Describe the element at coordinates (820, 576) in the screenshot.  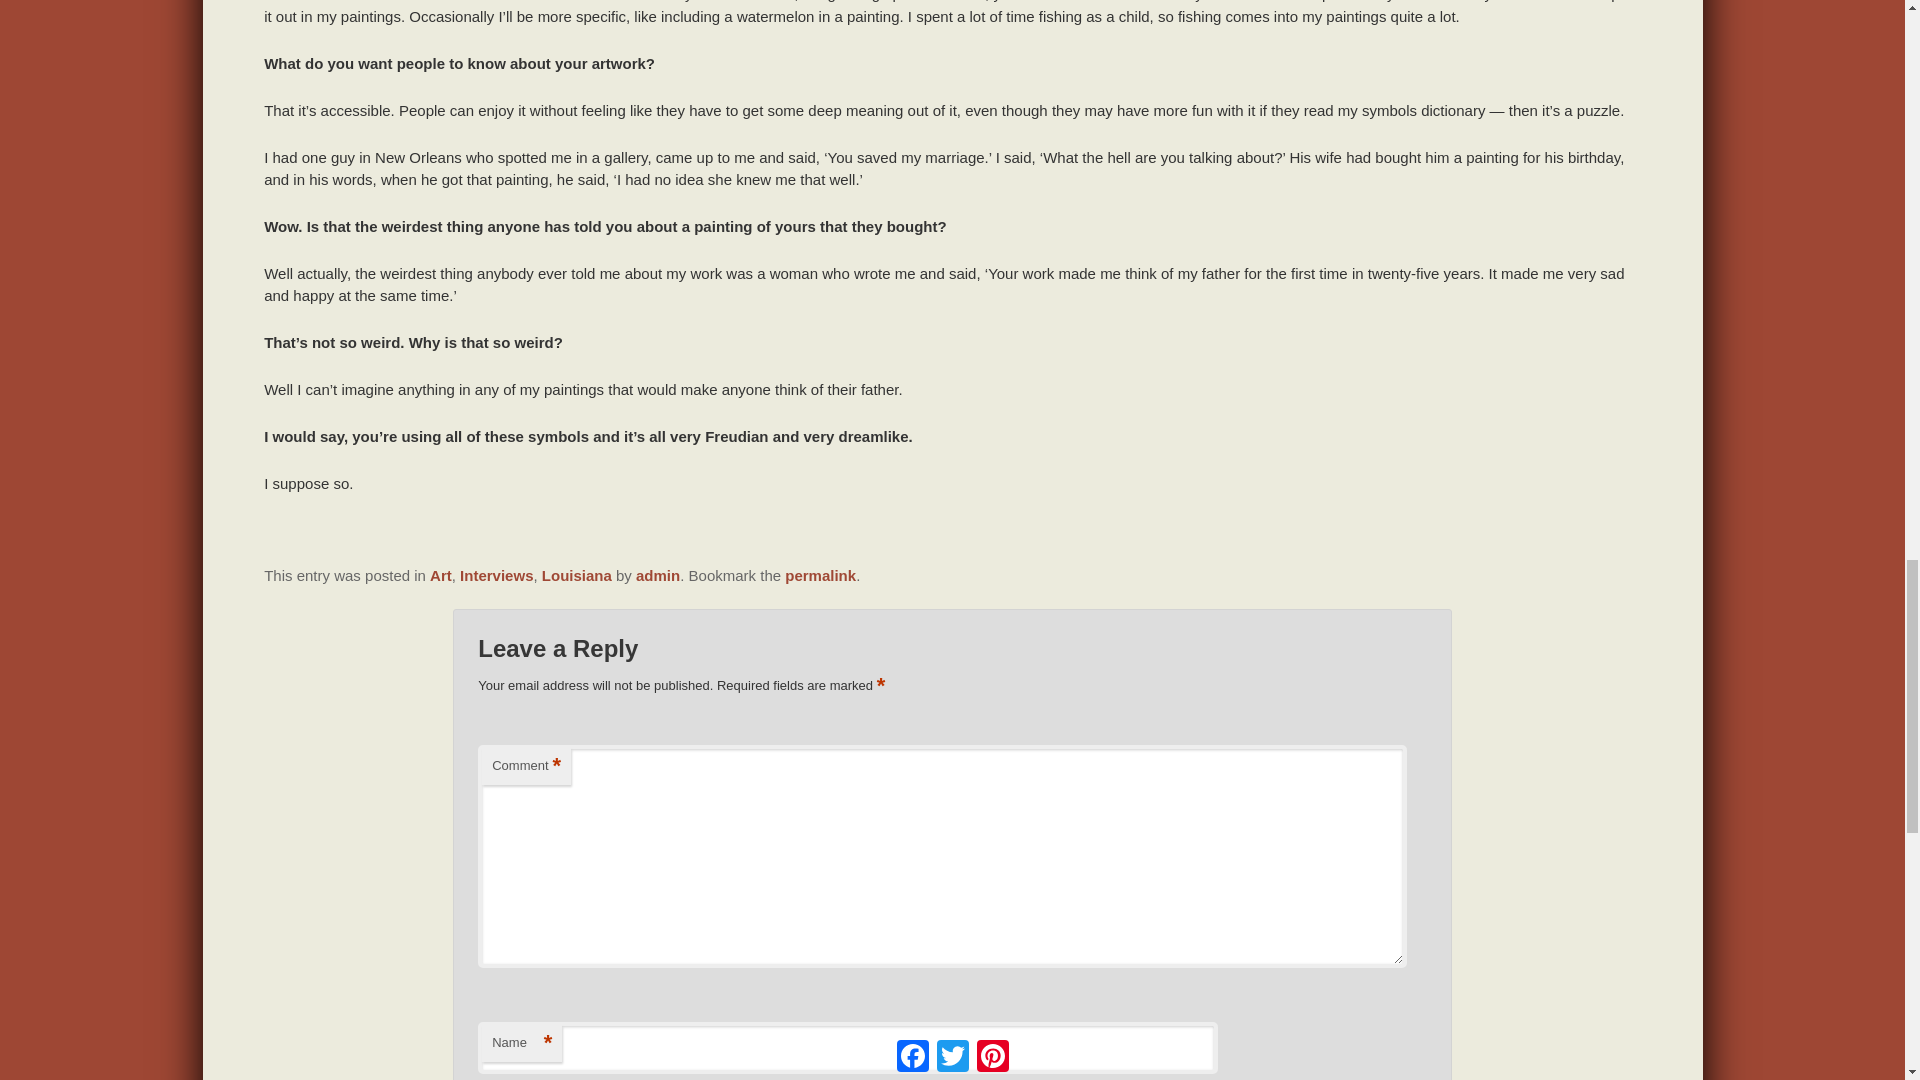
I see `Permalink to An Interview With David Horton` at that location.